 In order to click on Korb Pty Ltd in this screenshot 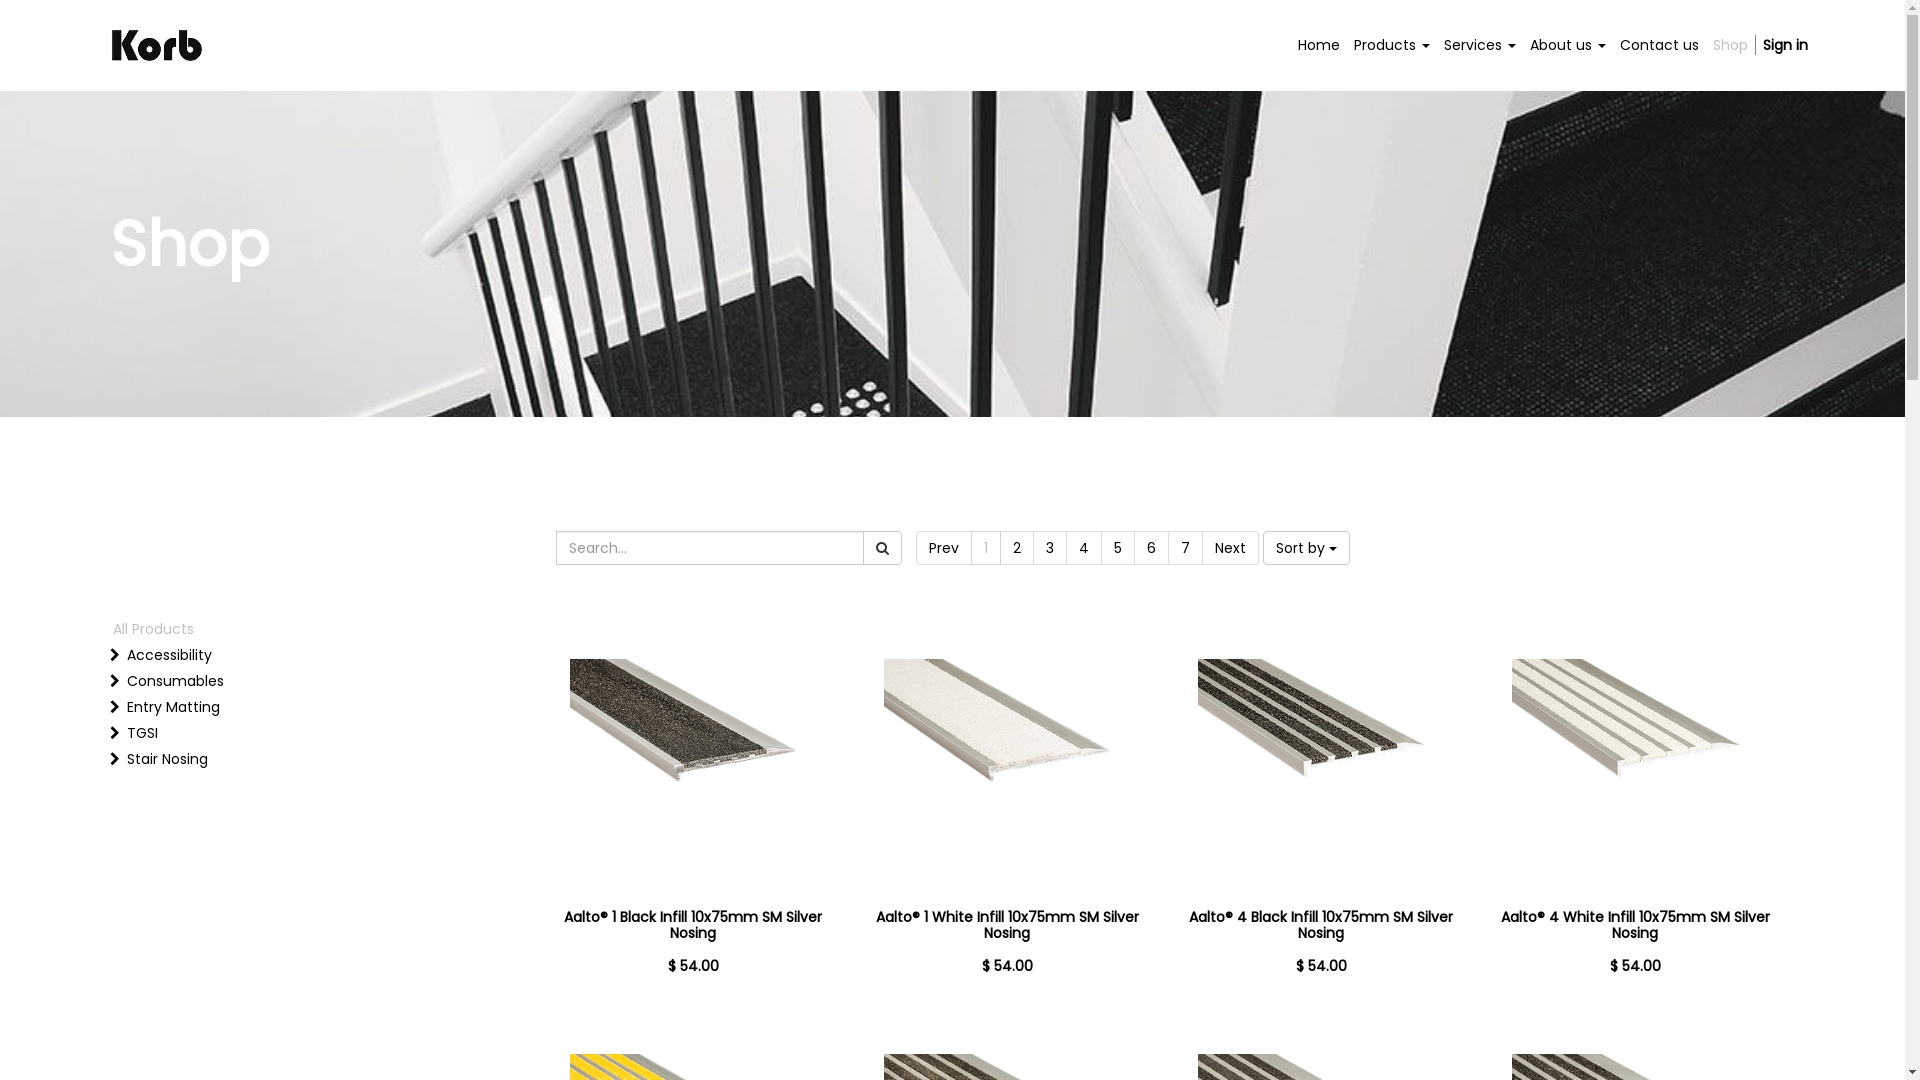, I will do `click(157, 46)`.